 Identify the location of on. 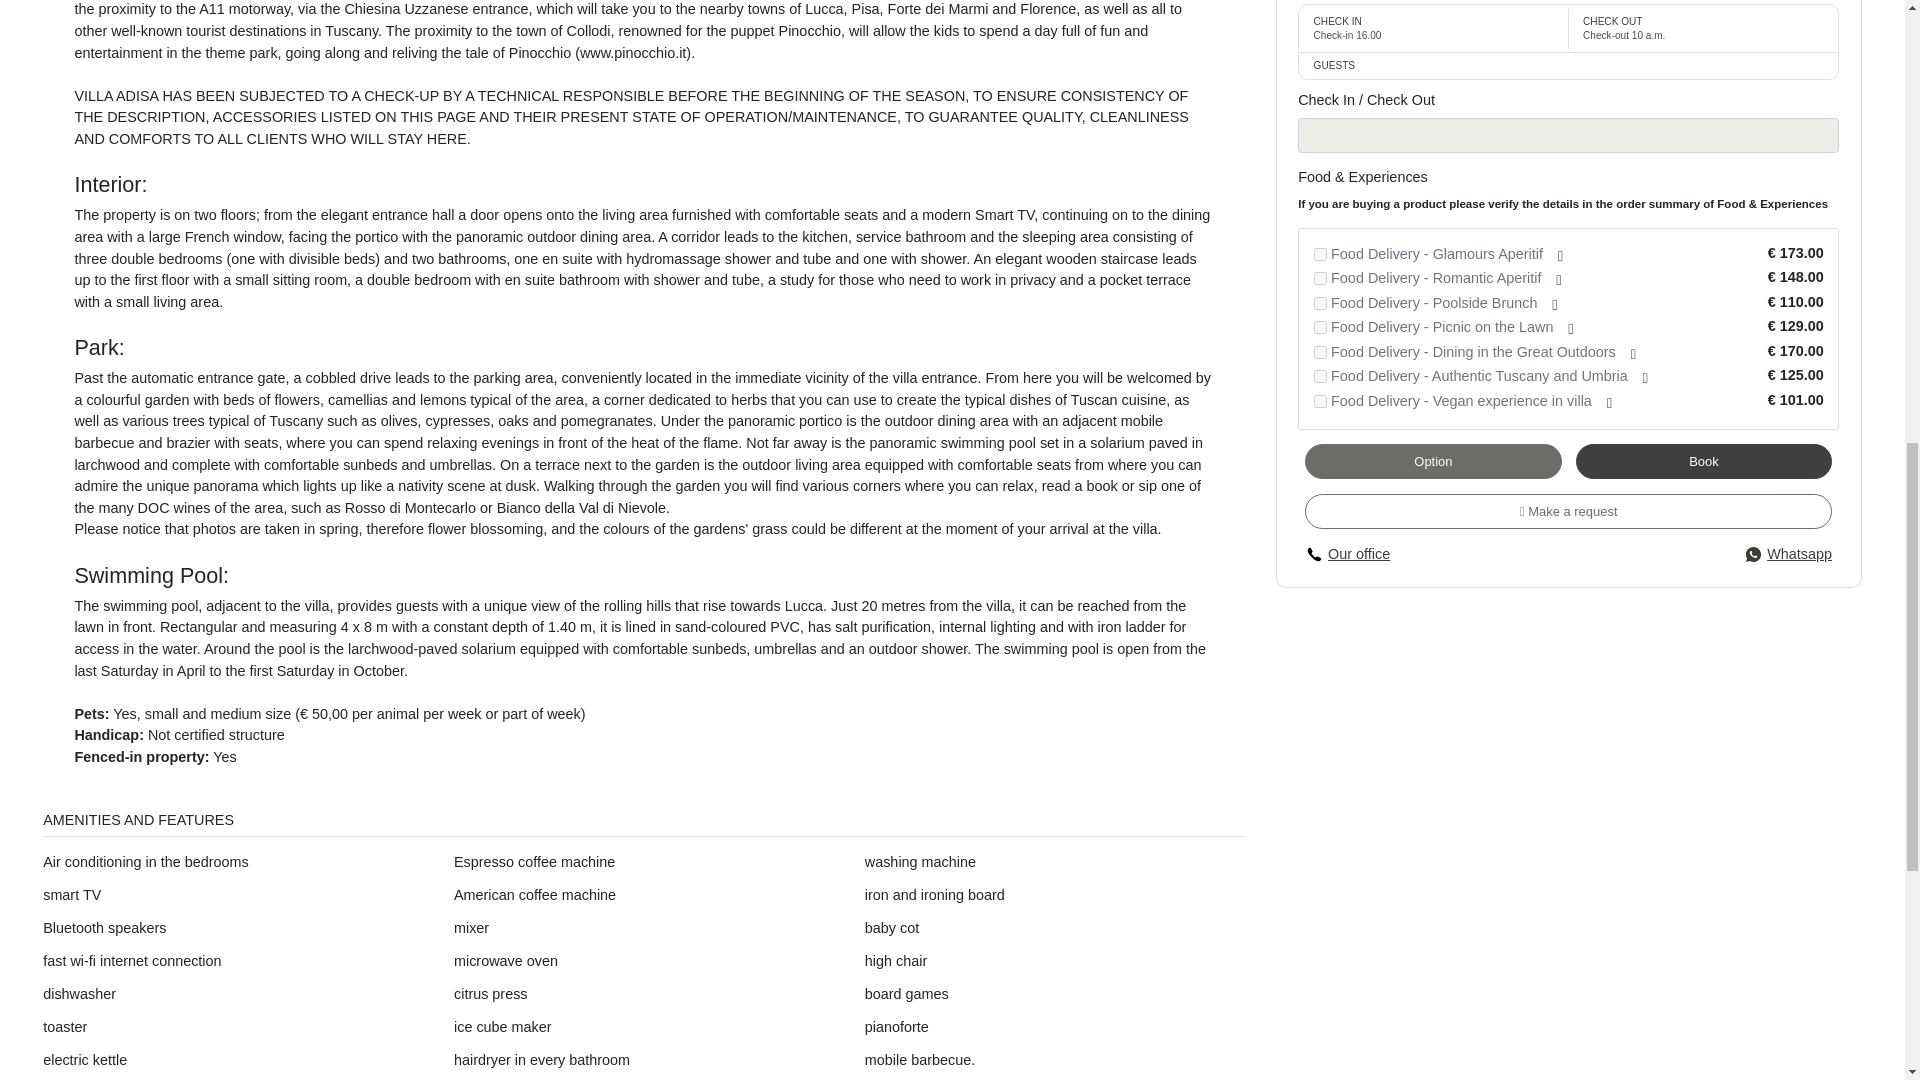
(1320, 376).